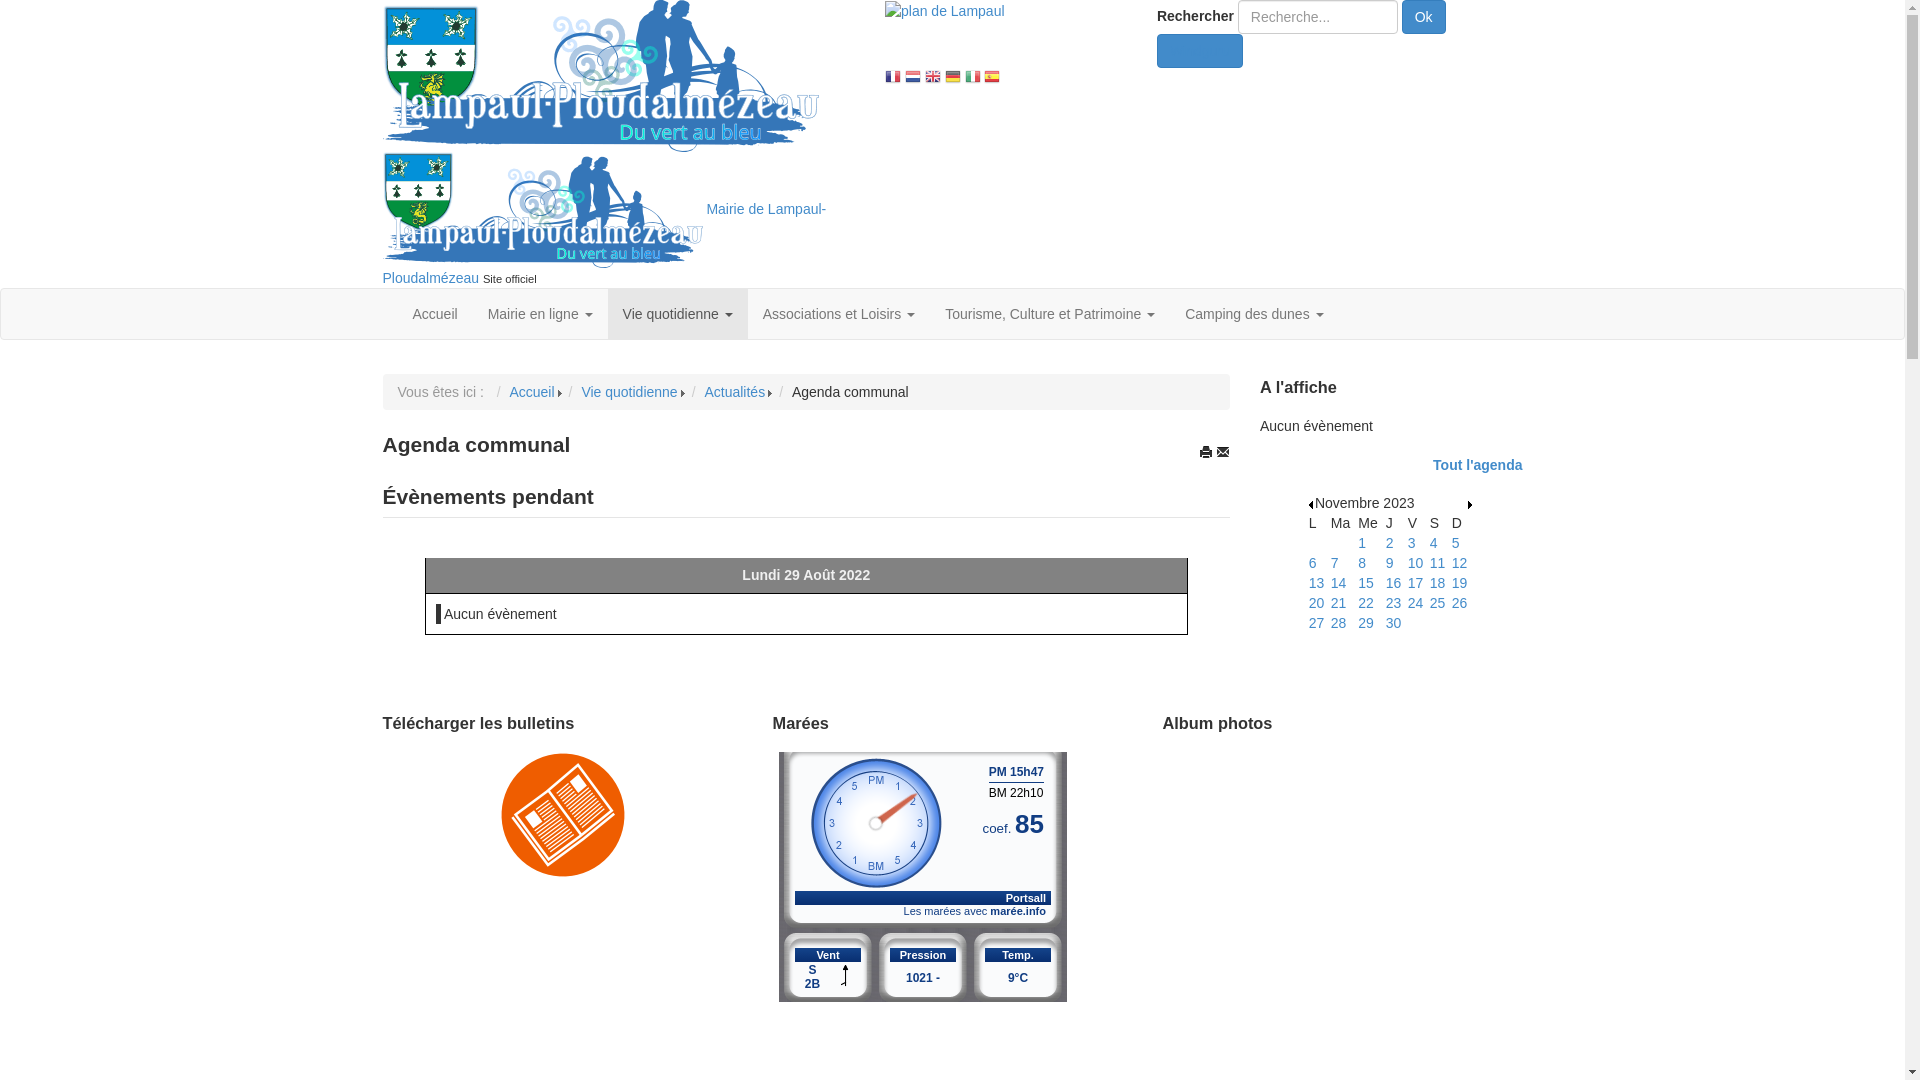 Image resolution: width=1920 pixels, height=1080 pixels. What do you see at coordinates (1460, 603) in the screenshot?
I see `26` at bounding box center [1460, 603].